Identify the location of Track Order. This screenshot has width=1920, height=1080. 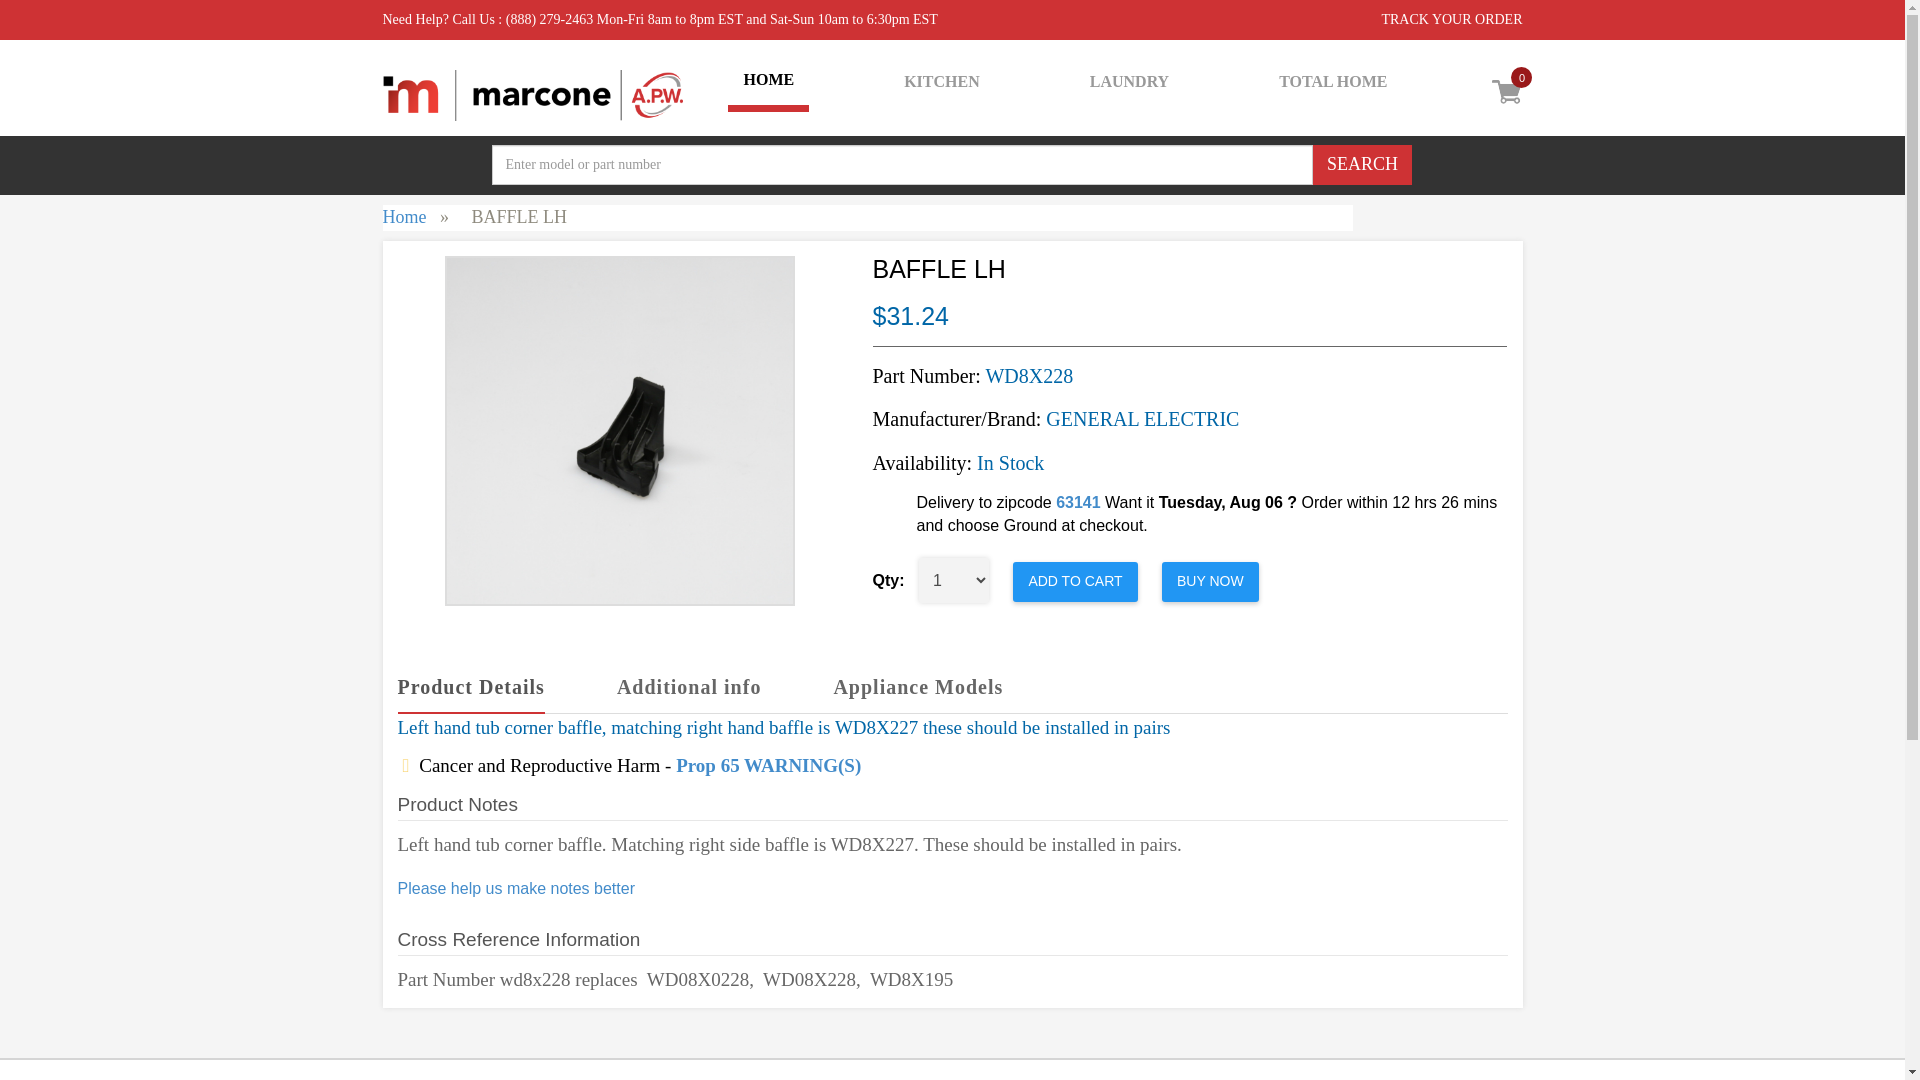
(1451, 19).